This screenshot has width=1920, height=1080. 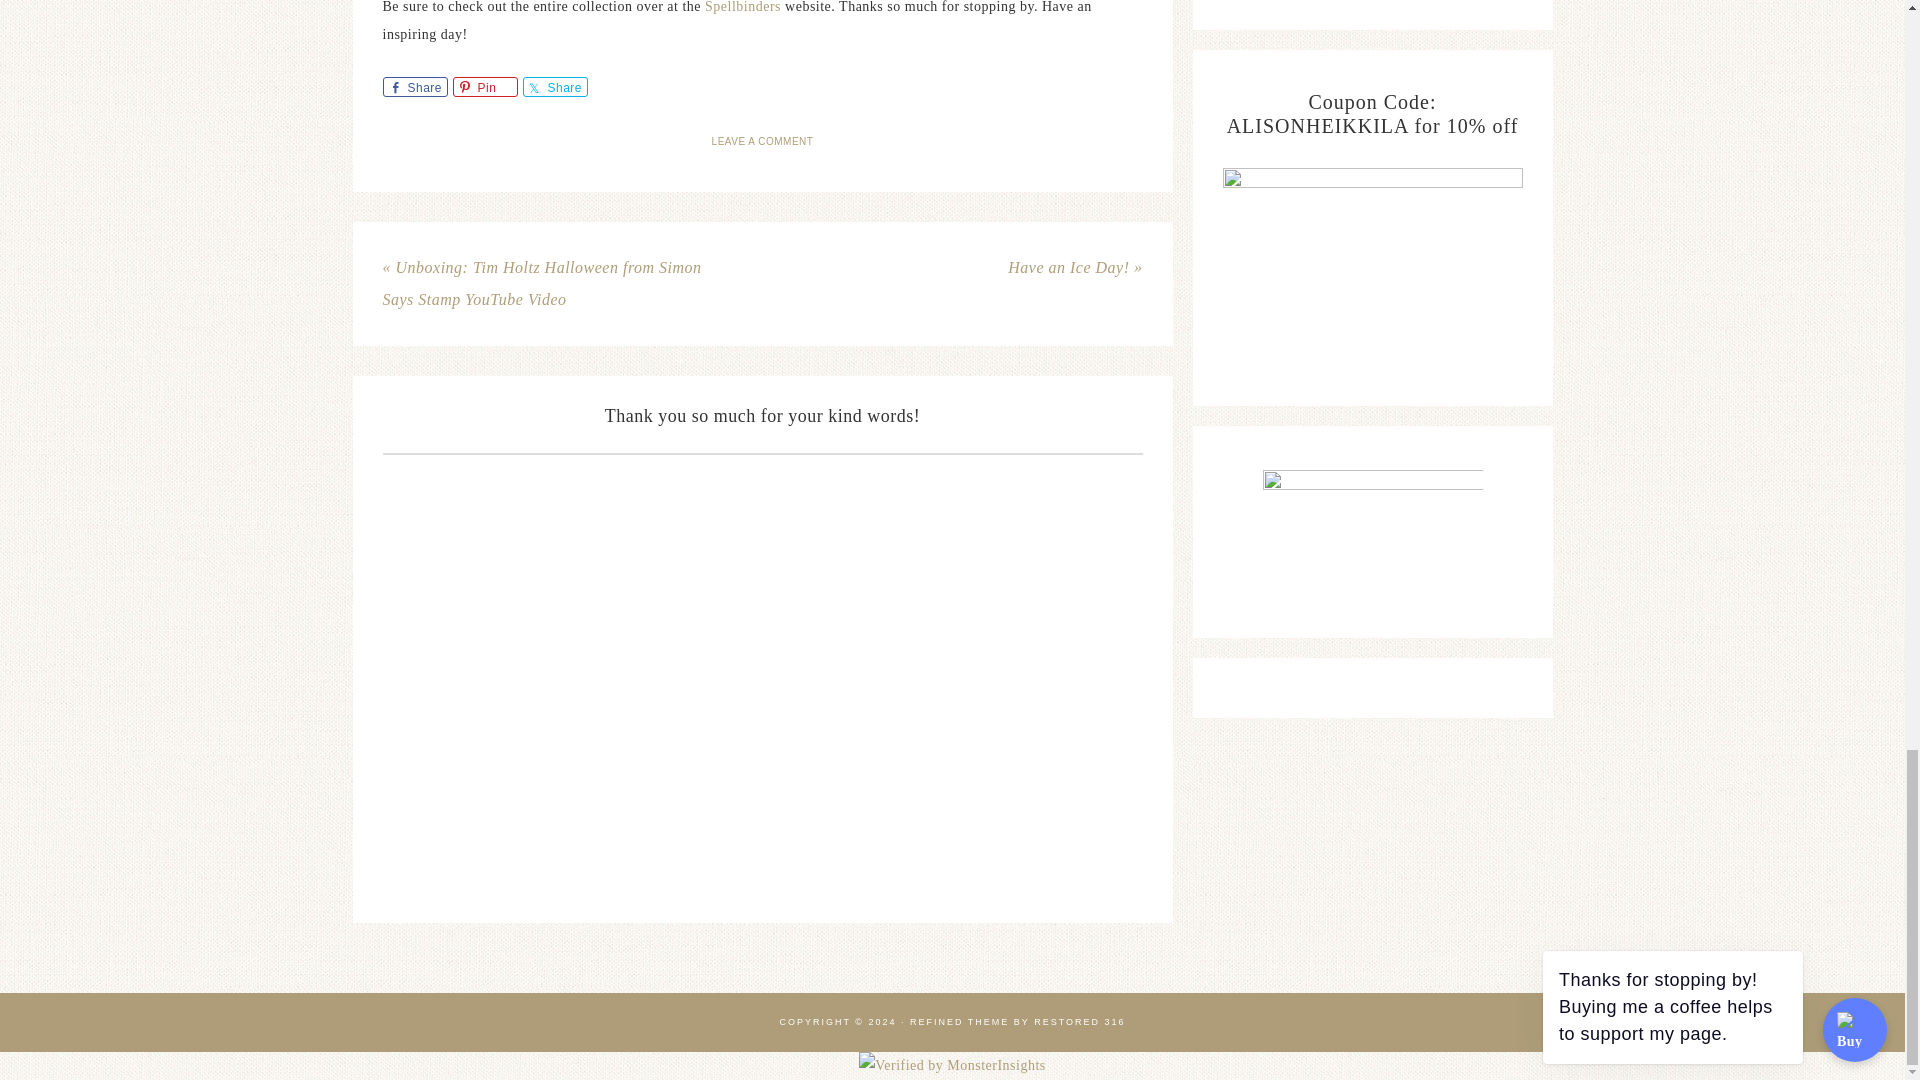 I want to click on Spellbinders , so click(x=744, y=7).